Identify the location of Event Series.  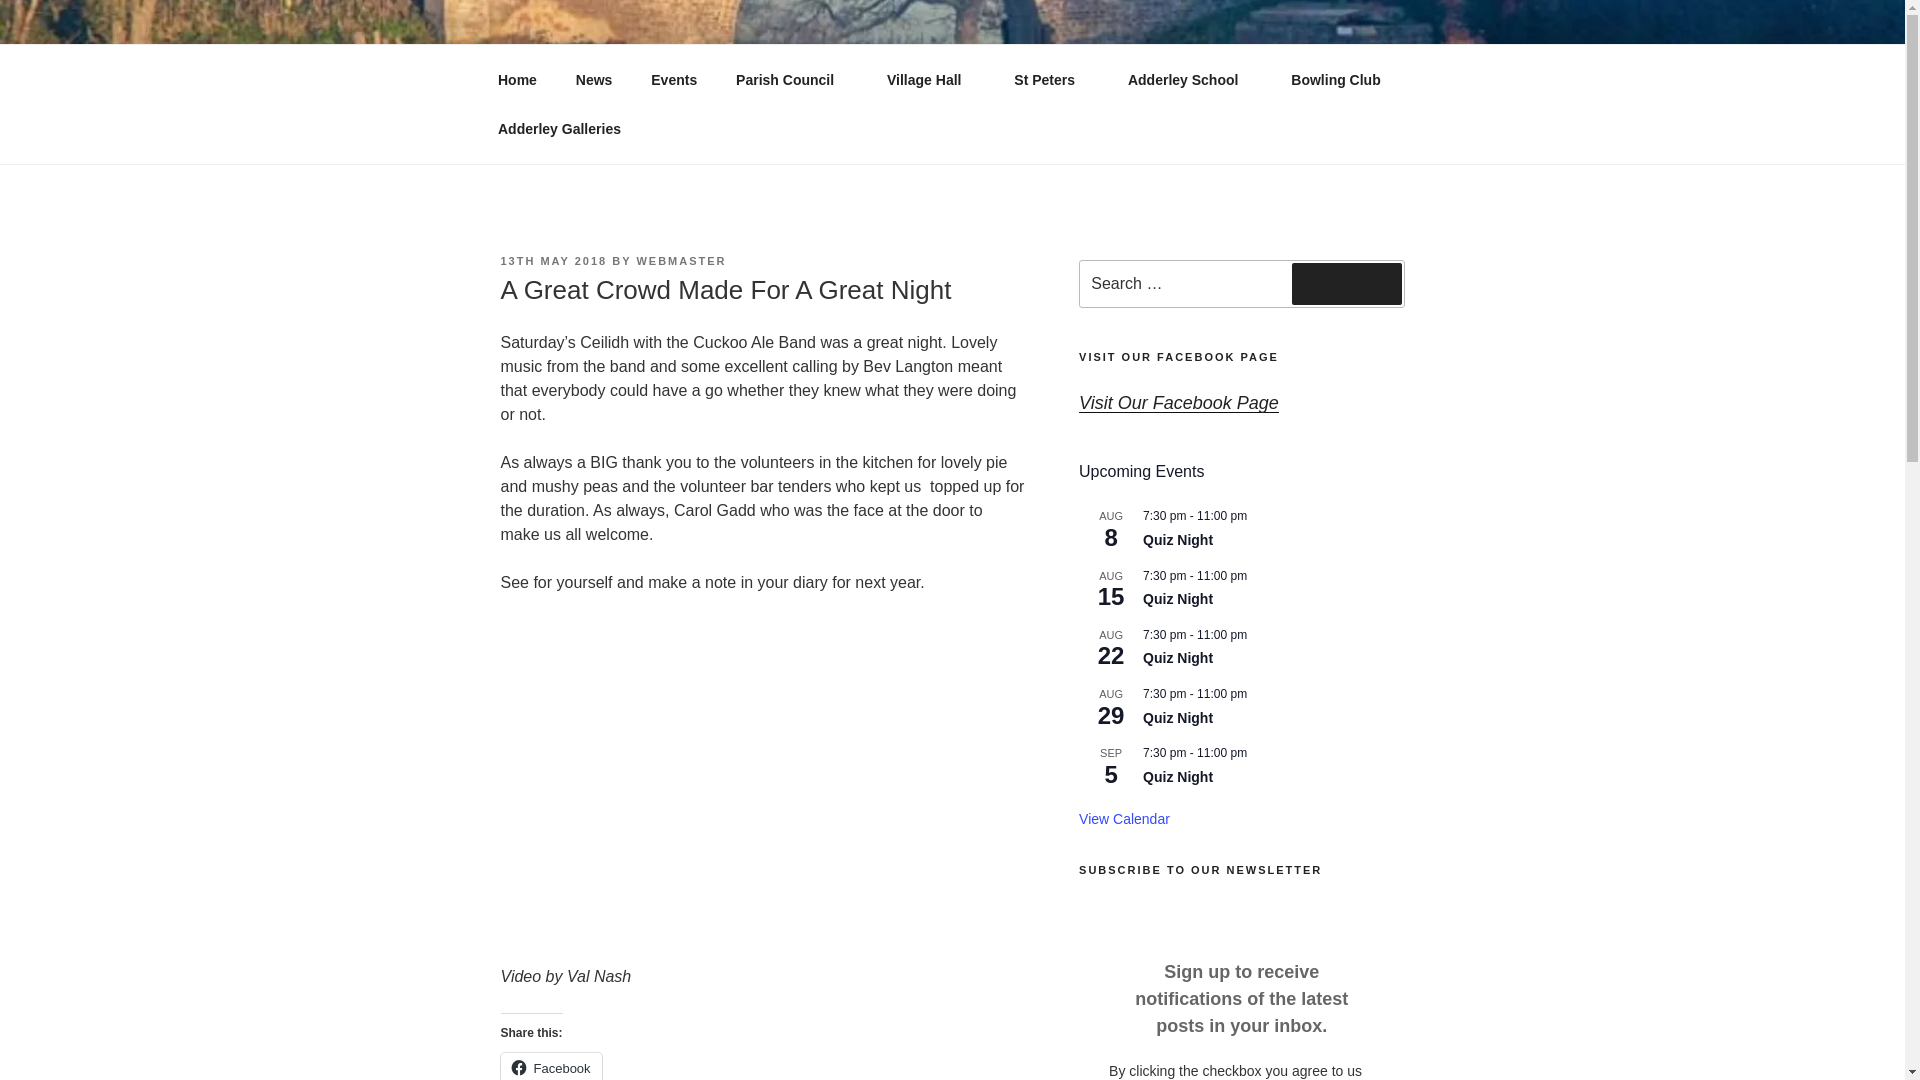
(1256, 751).